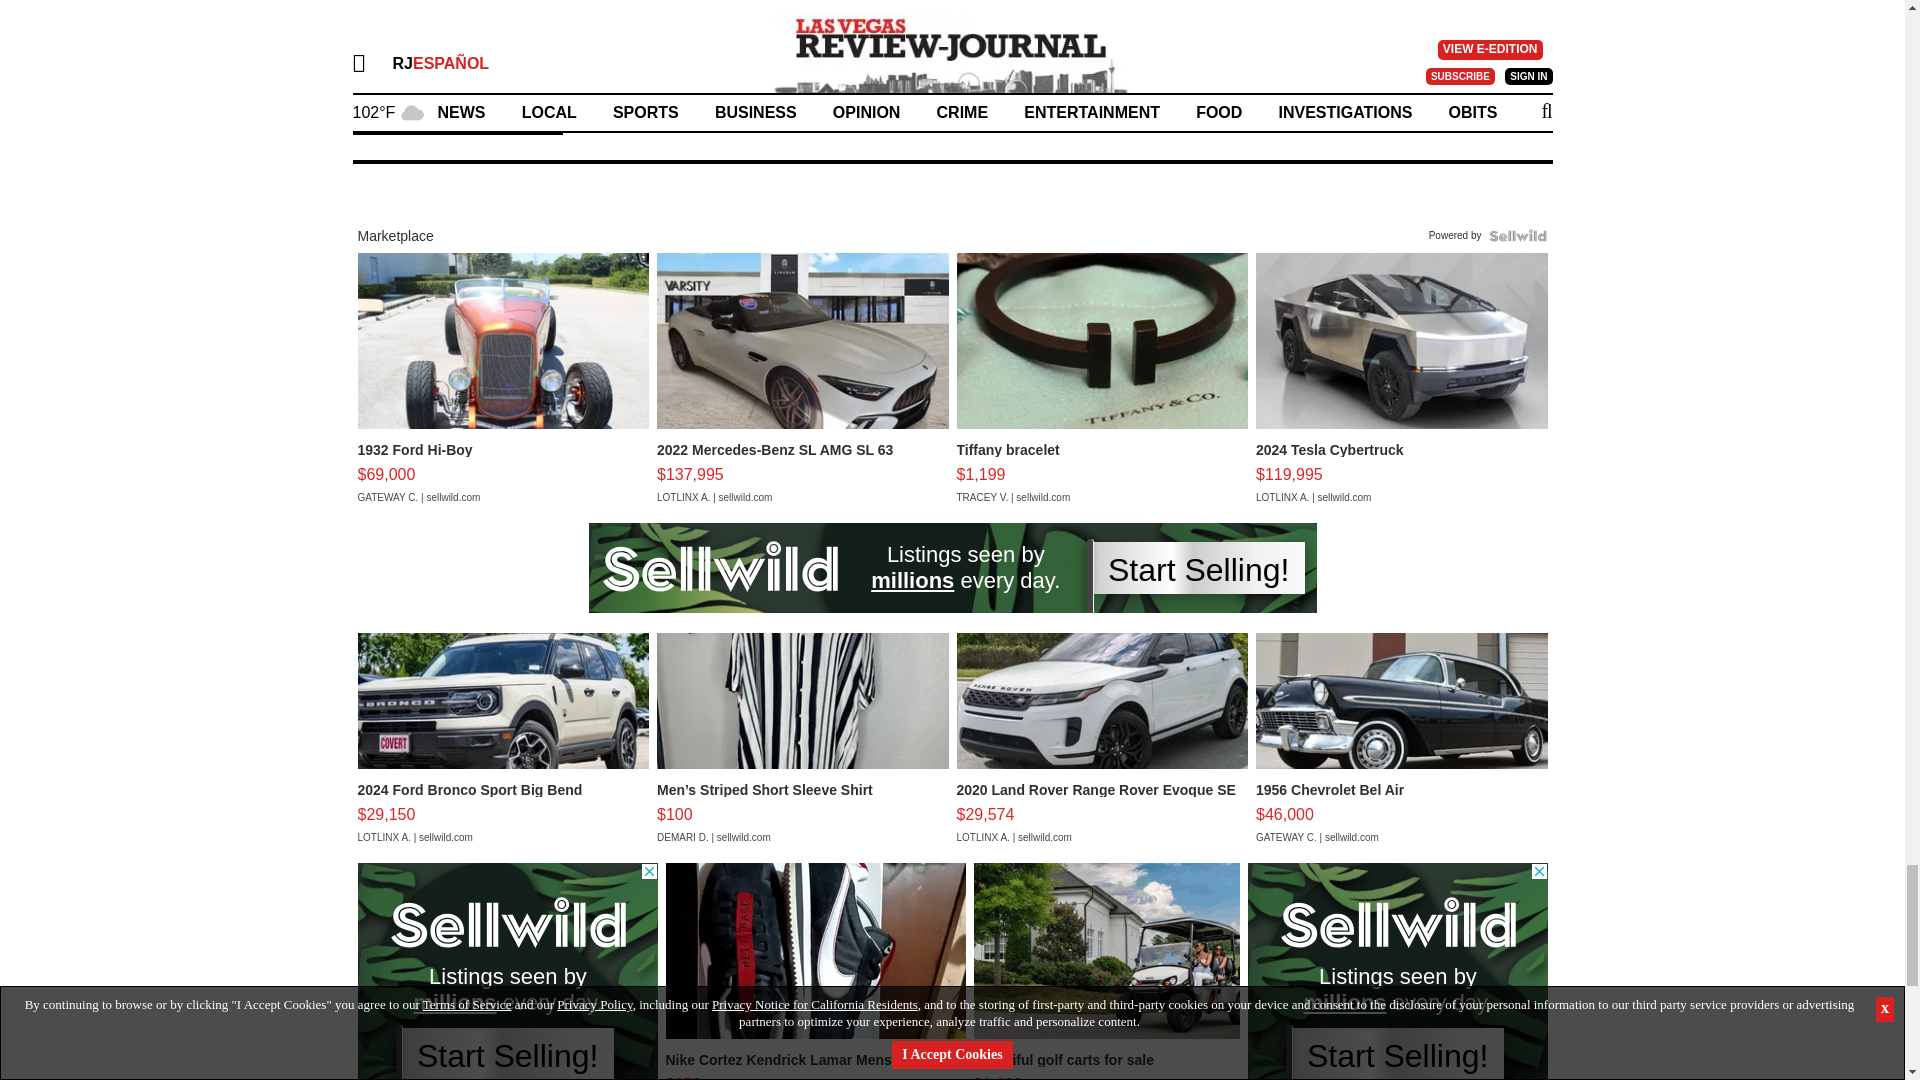 The image size is (1920, 1080). Describe the element at coordinates (951, 568) in the screenshot. I see `3rd party ad content` at that location.